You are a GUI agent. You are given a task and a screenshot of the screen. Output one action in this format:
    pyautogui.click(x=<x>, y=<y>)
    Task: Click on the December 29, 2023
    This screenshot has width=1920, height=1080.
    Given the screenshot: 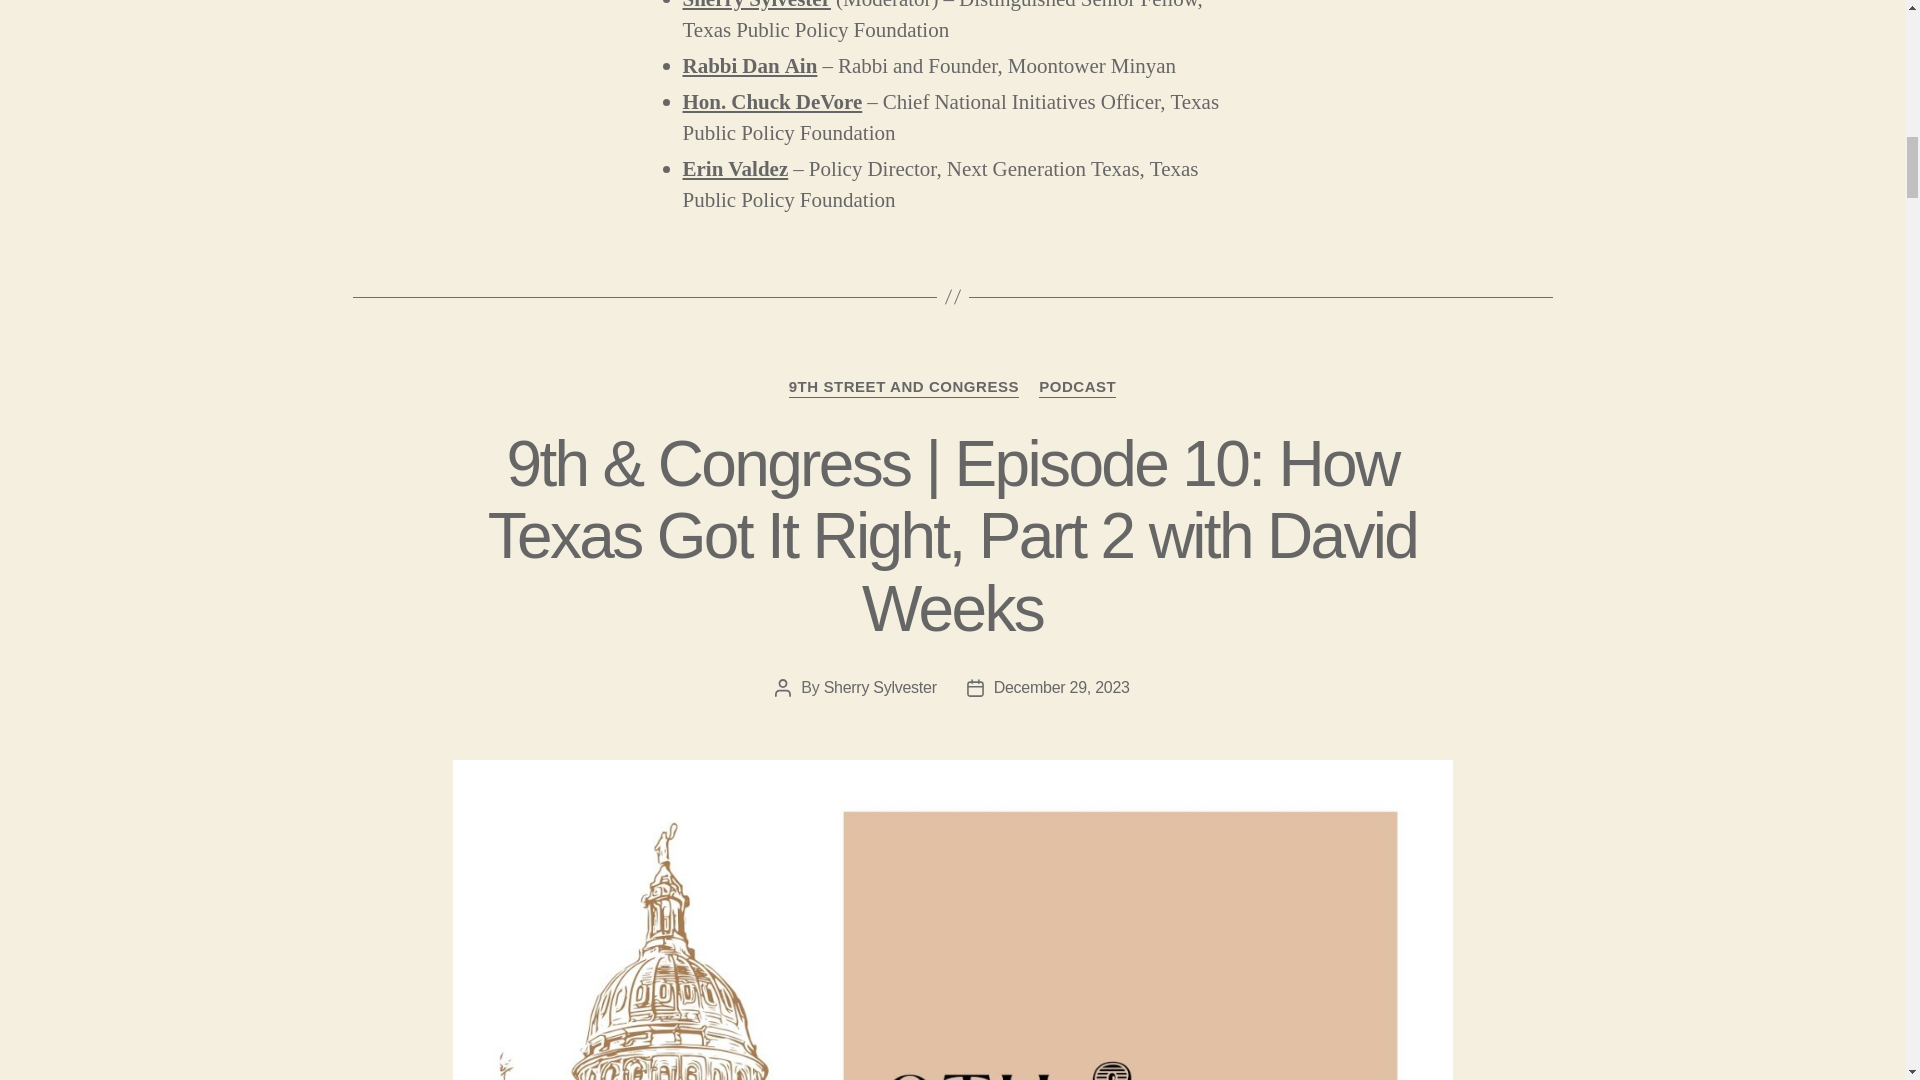 What is the action you would take?
    pyautogui.click(x=1062, y=687)
    